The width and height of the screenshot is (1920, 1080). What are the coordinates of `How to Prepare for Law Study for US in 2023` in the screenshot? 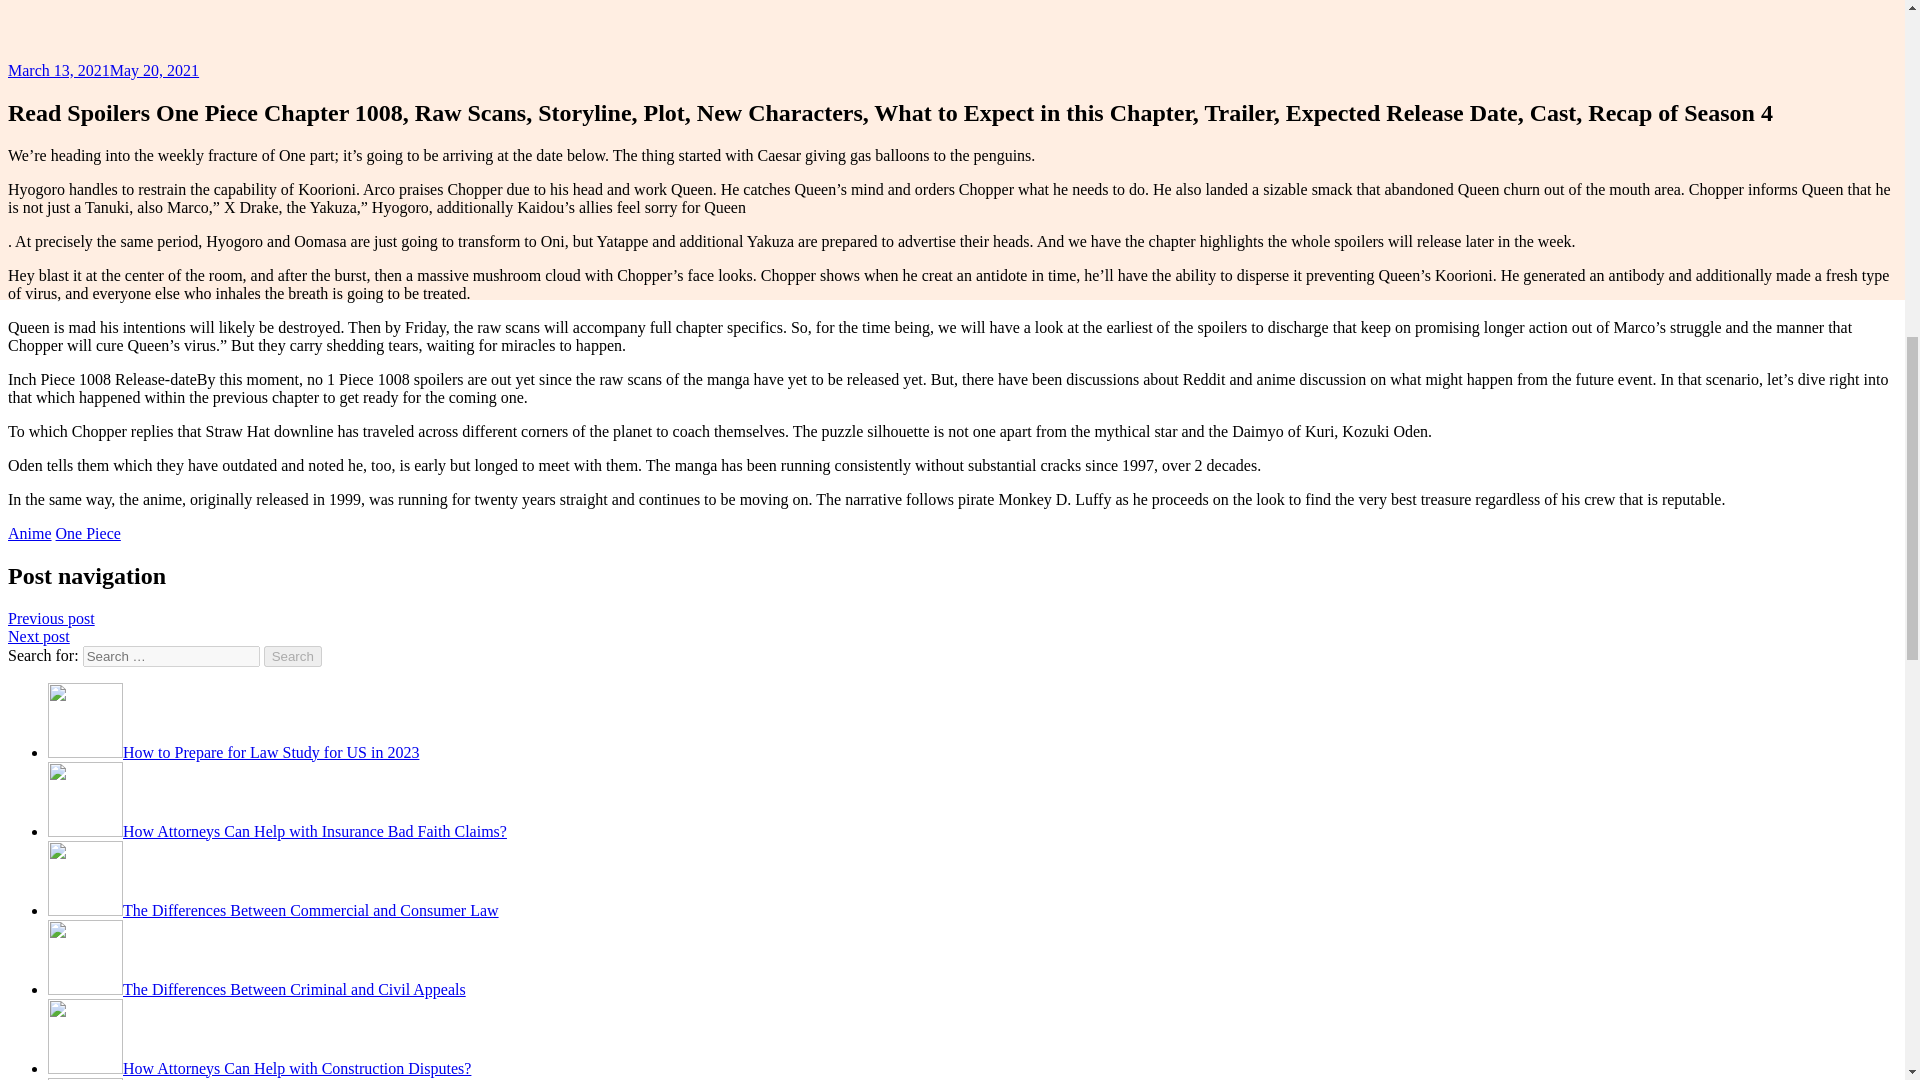 It's located at (233, 752).